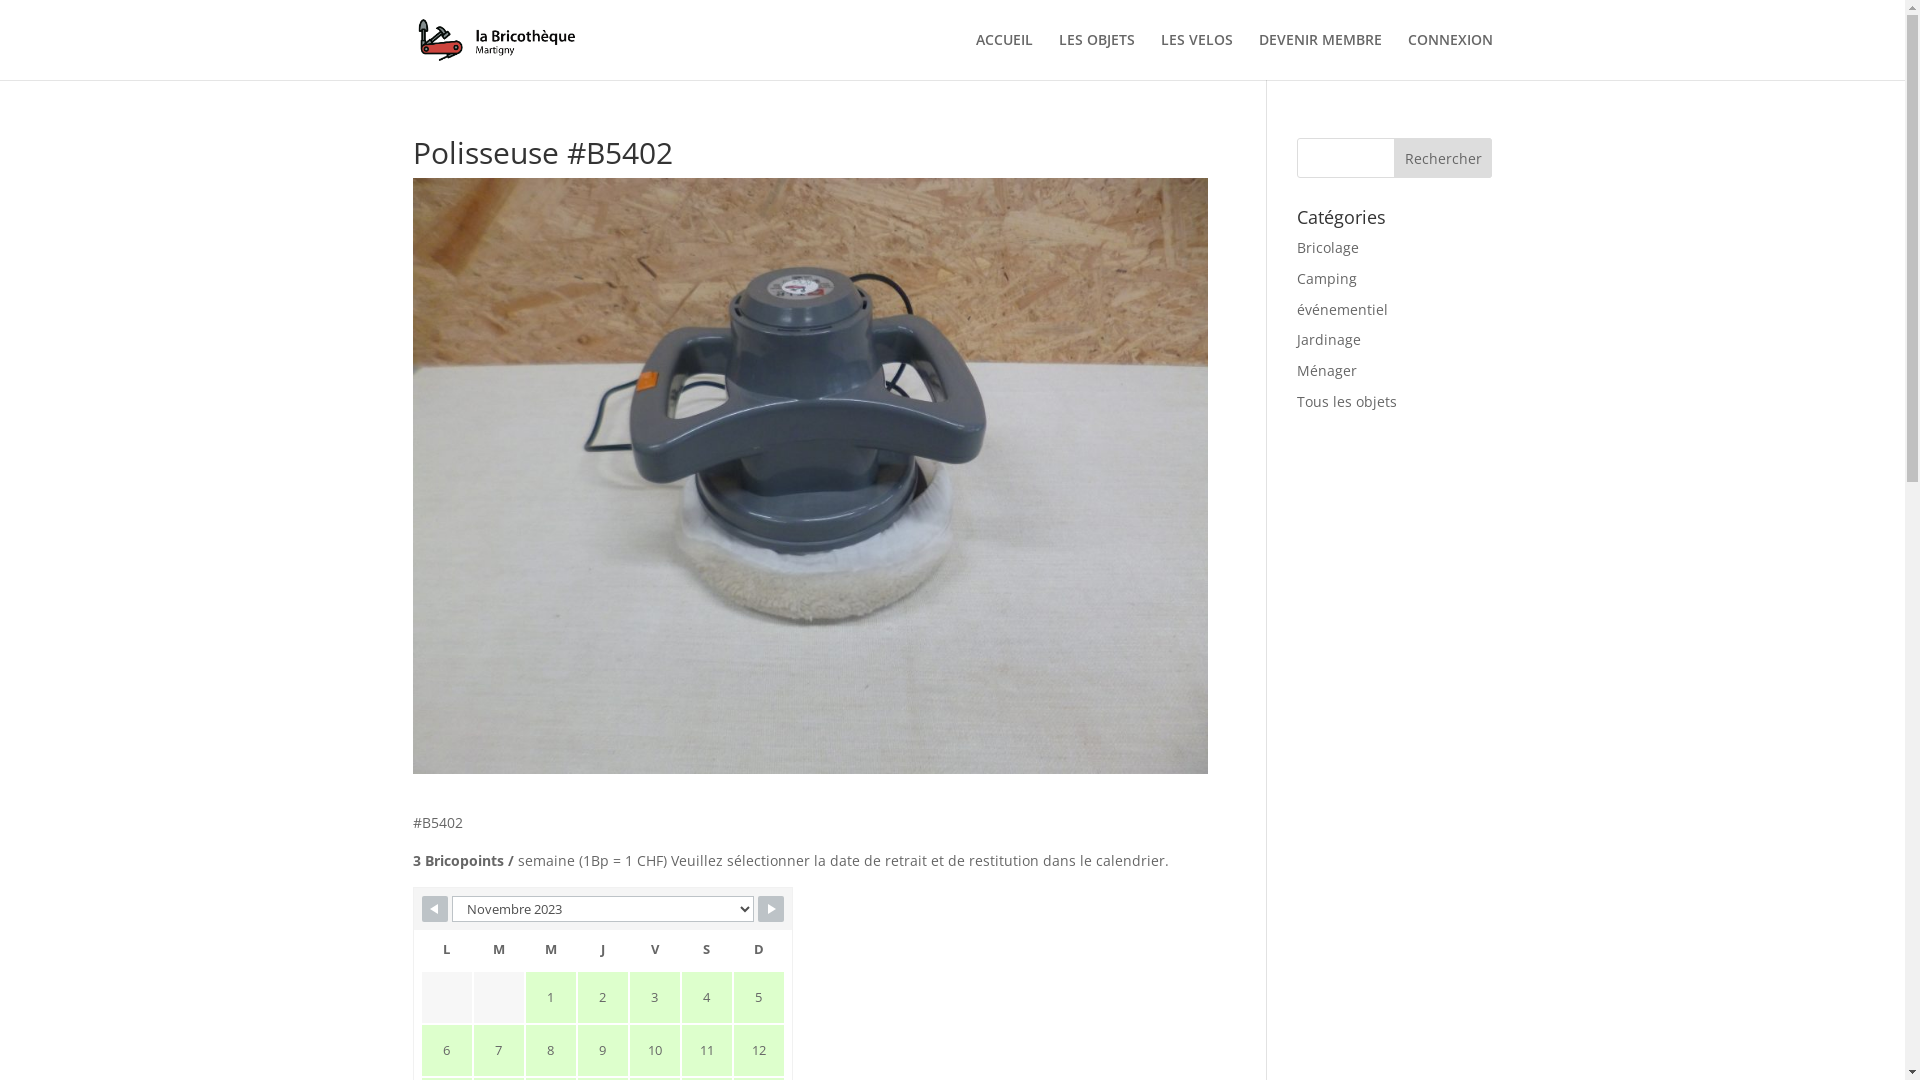  Describe the element at coordinates (1096, 56) in the screenshot. I see `LES OBJETS` at that location.